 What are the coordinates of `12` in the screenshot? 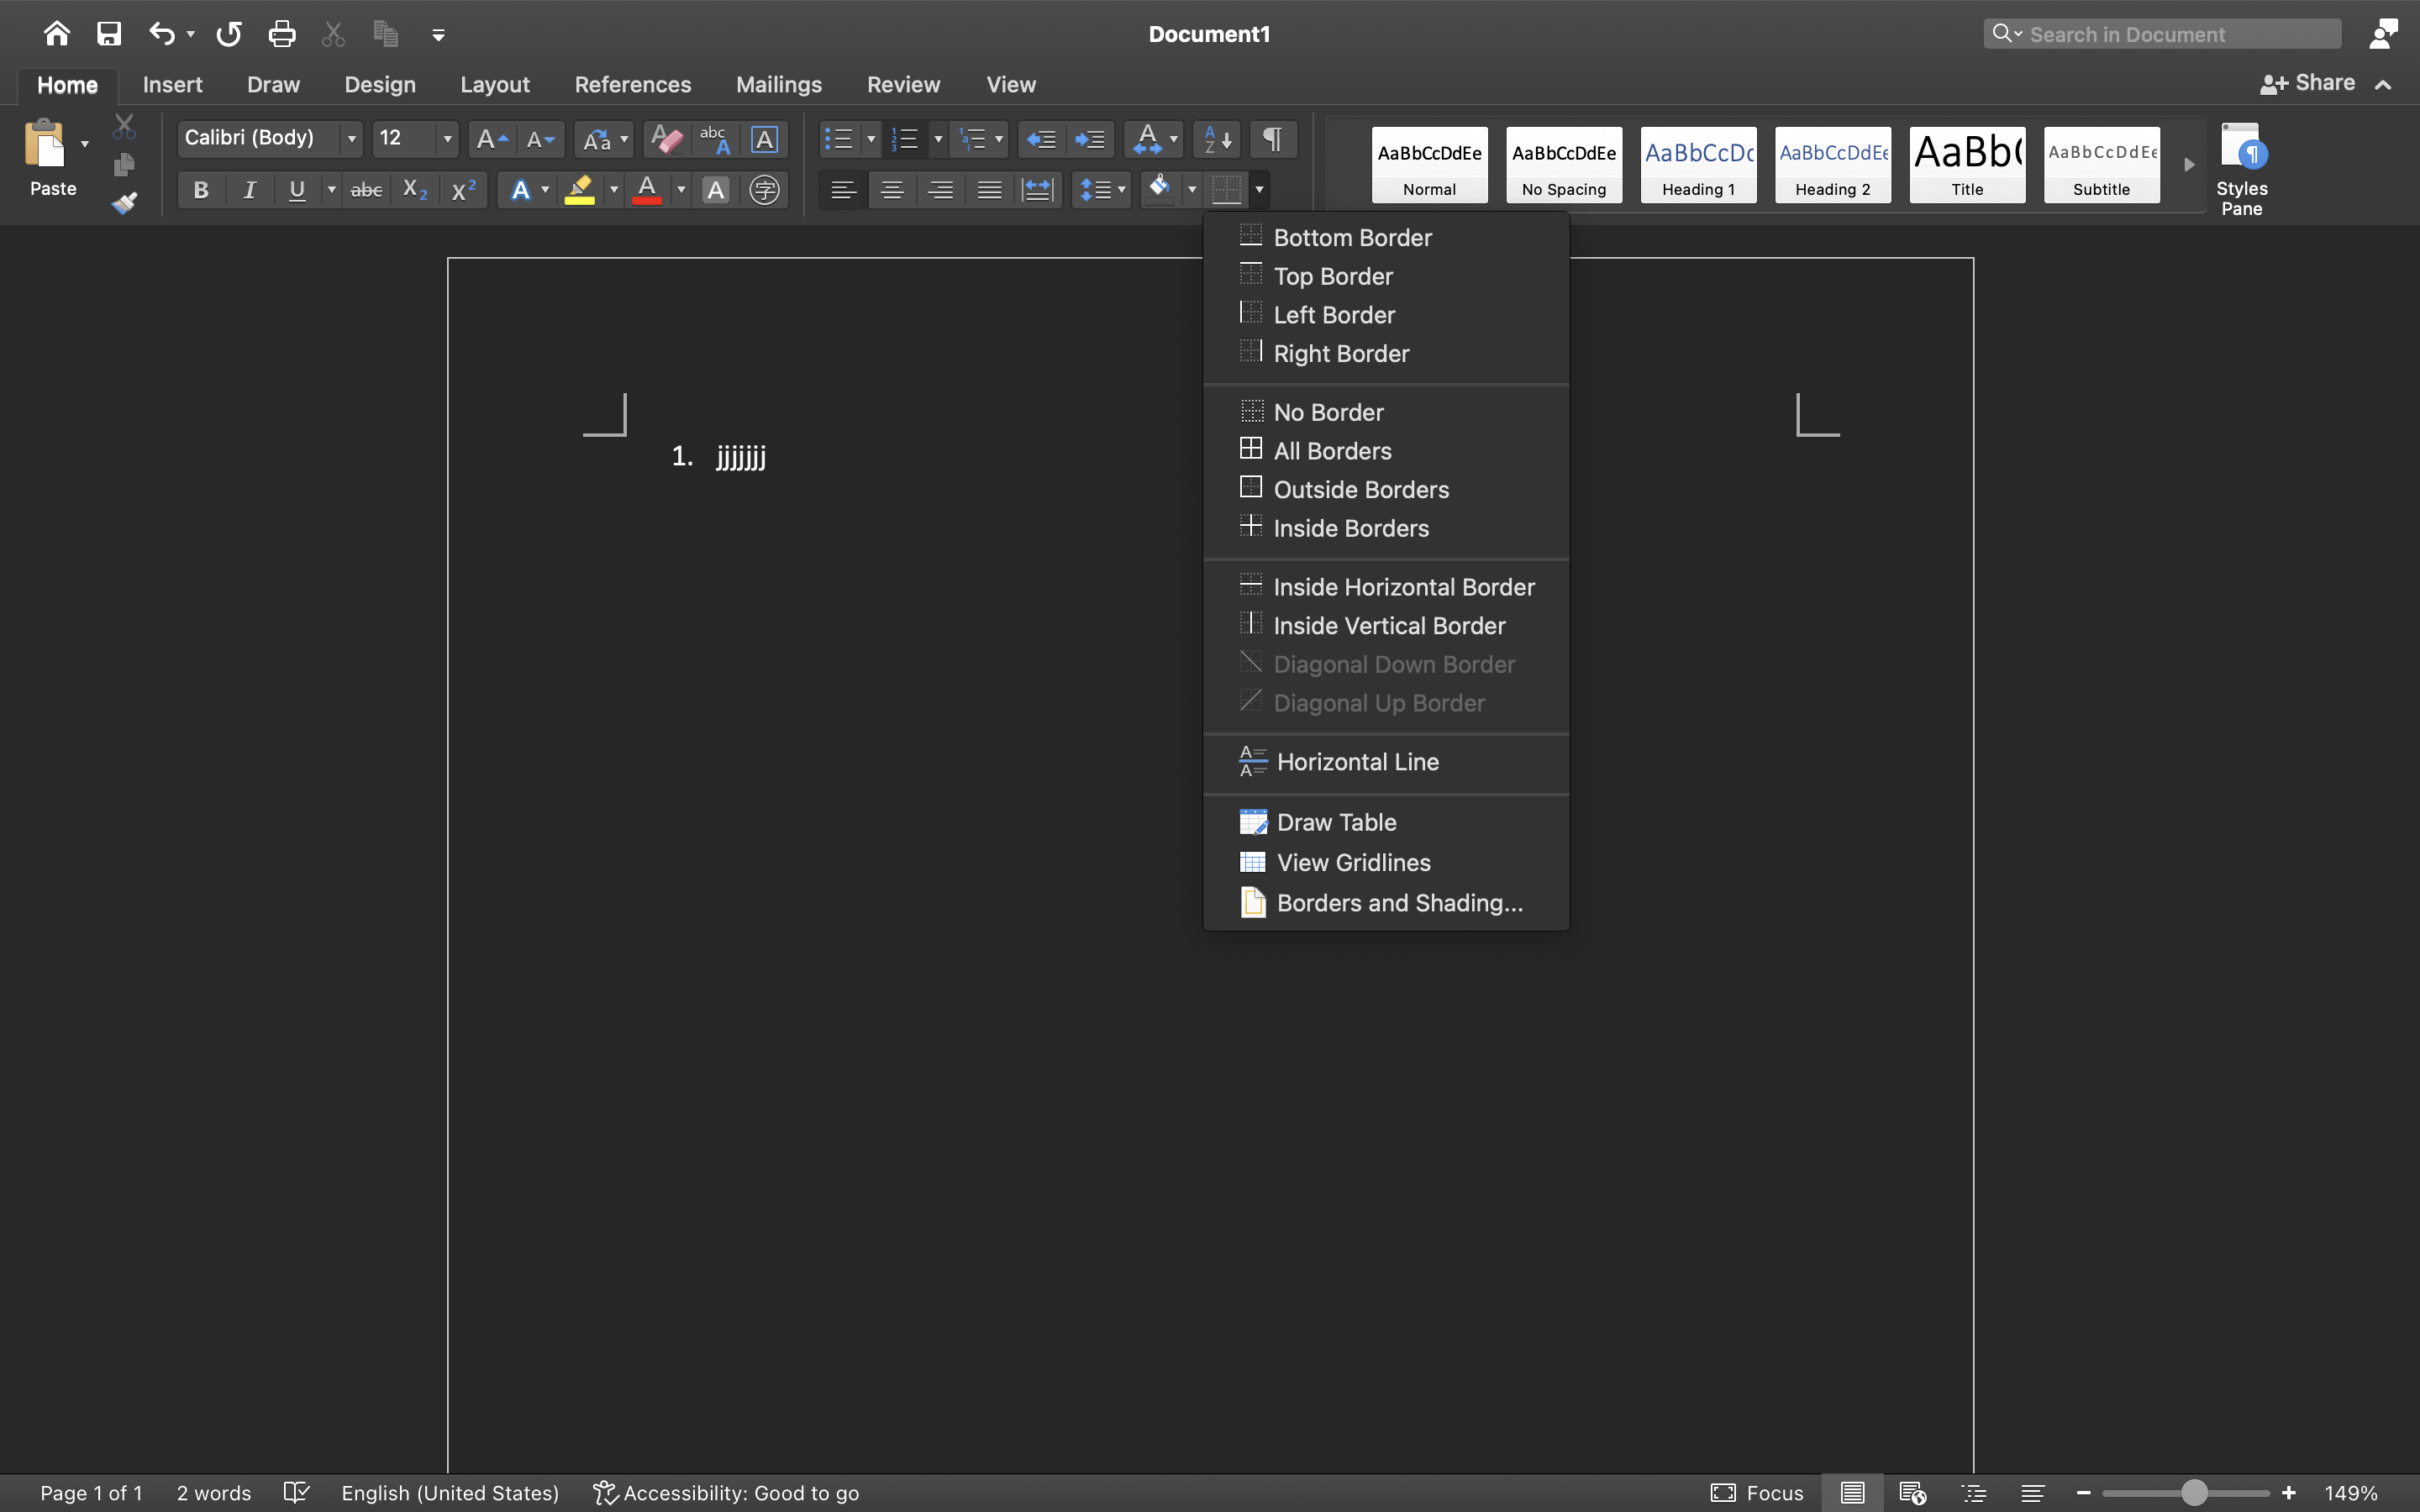 It's located at (416, 139).